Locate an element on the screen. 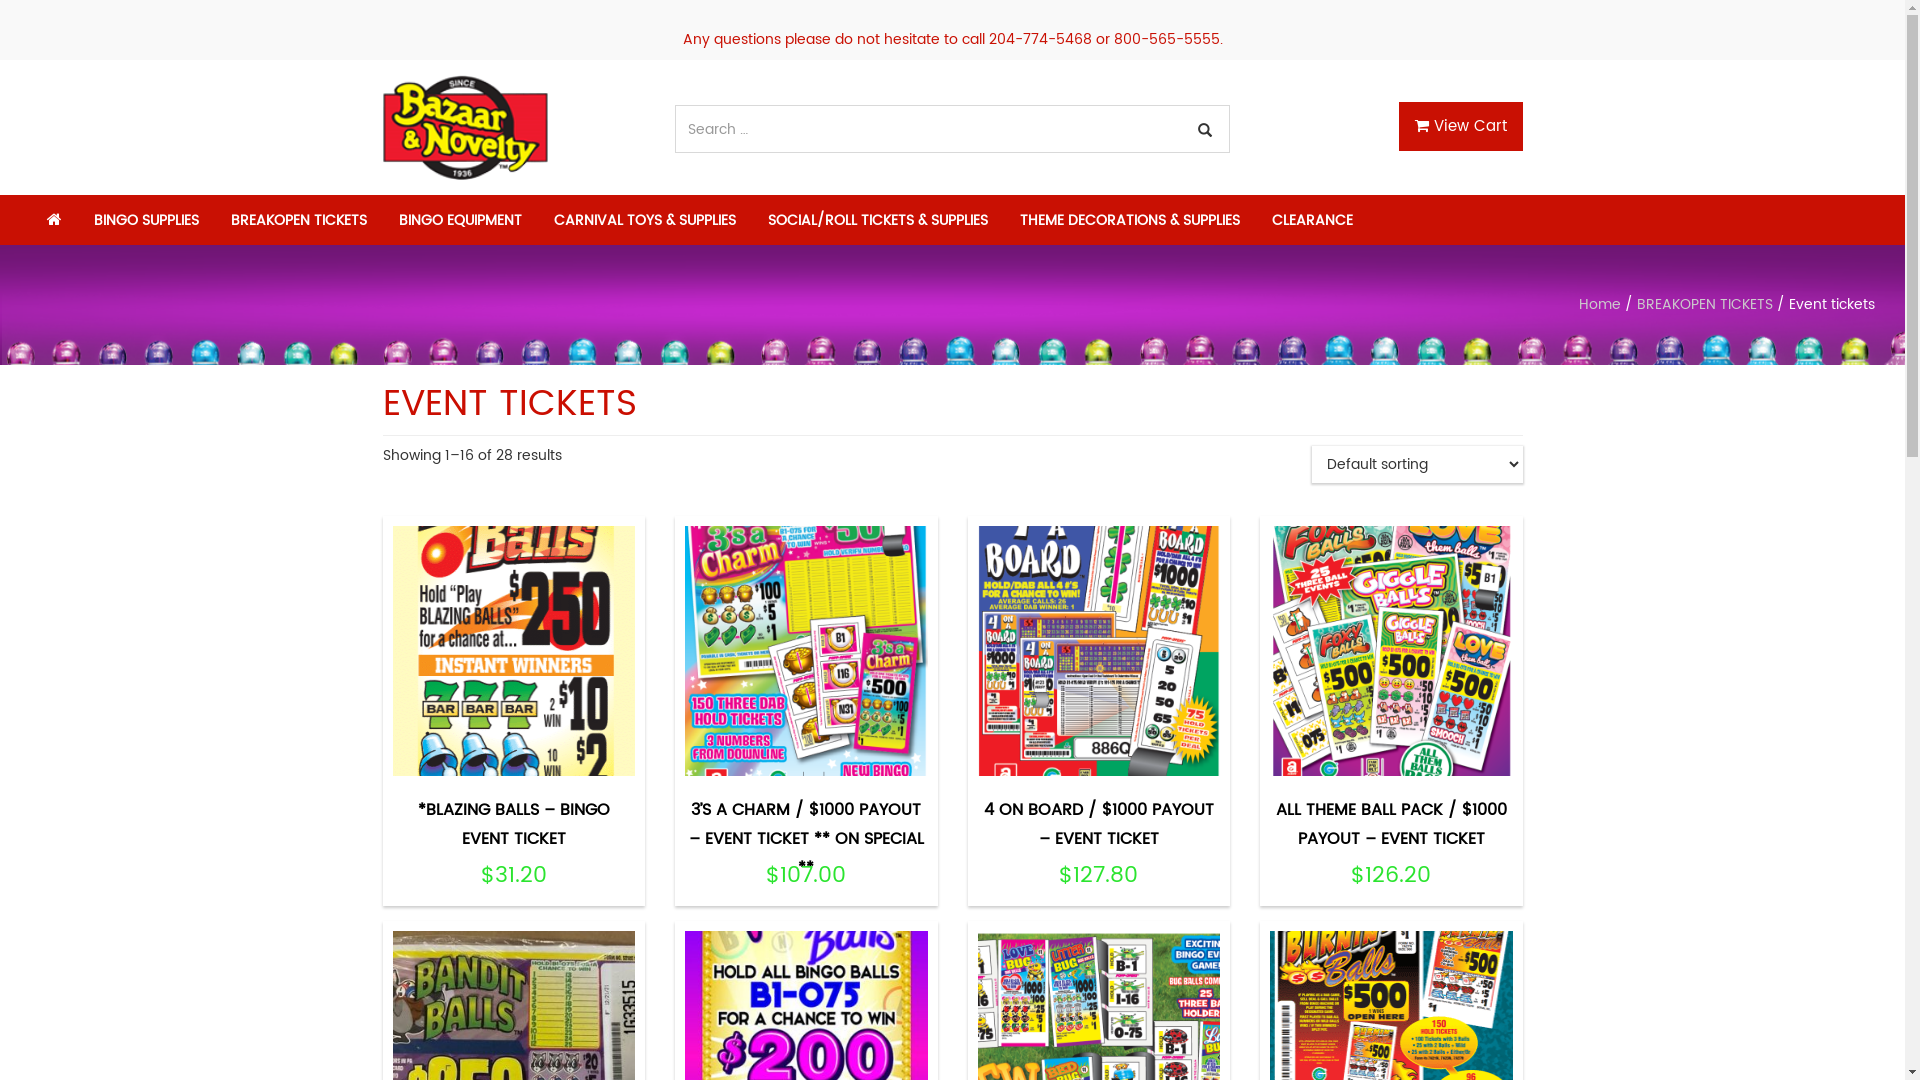 This screenshot has width=1920, height=1080. THEME DECORATIONS & SUPPLIES is located at coordinates (1130, 220).